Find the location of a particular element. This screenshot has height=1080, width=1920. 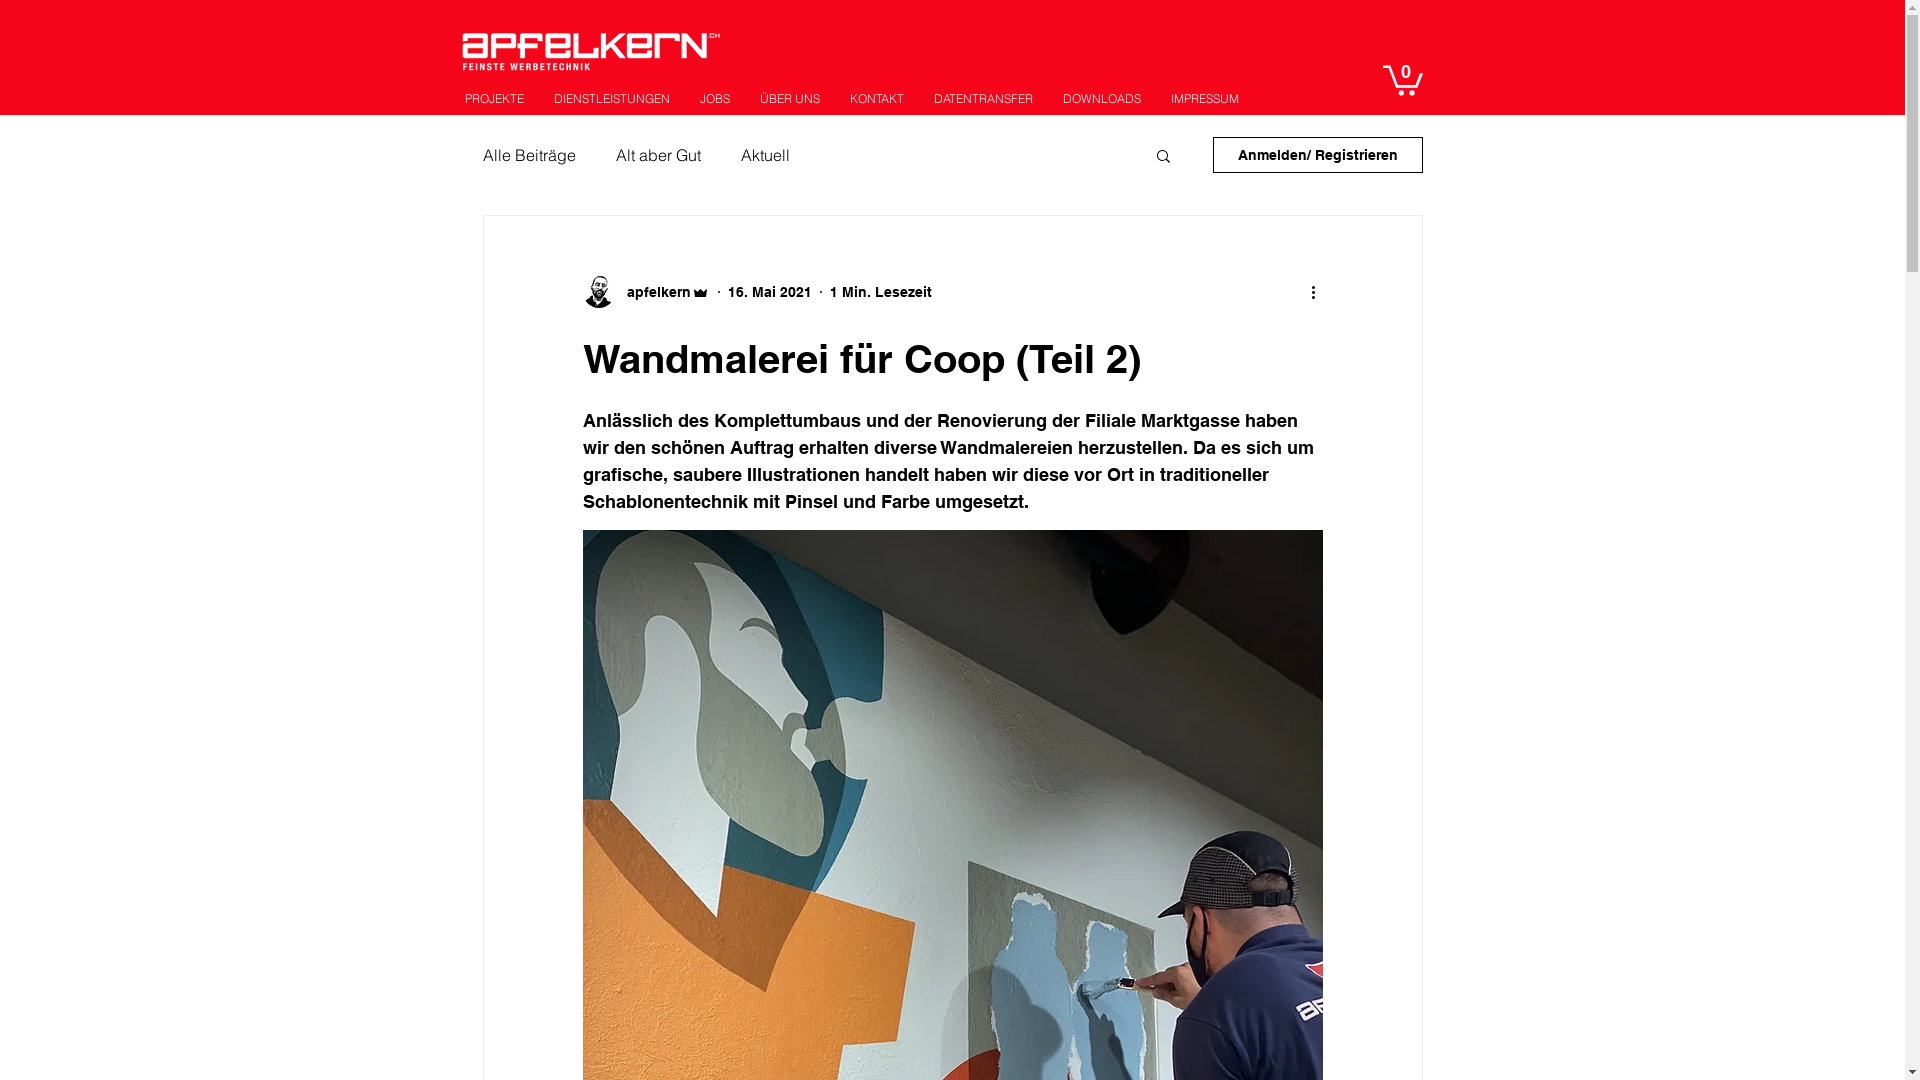

KONTAKT is located at coordinates (876, 98).